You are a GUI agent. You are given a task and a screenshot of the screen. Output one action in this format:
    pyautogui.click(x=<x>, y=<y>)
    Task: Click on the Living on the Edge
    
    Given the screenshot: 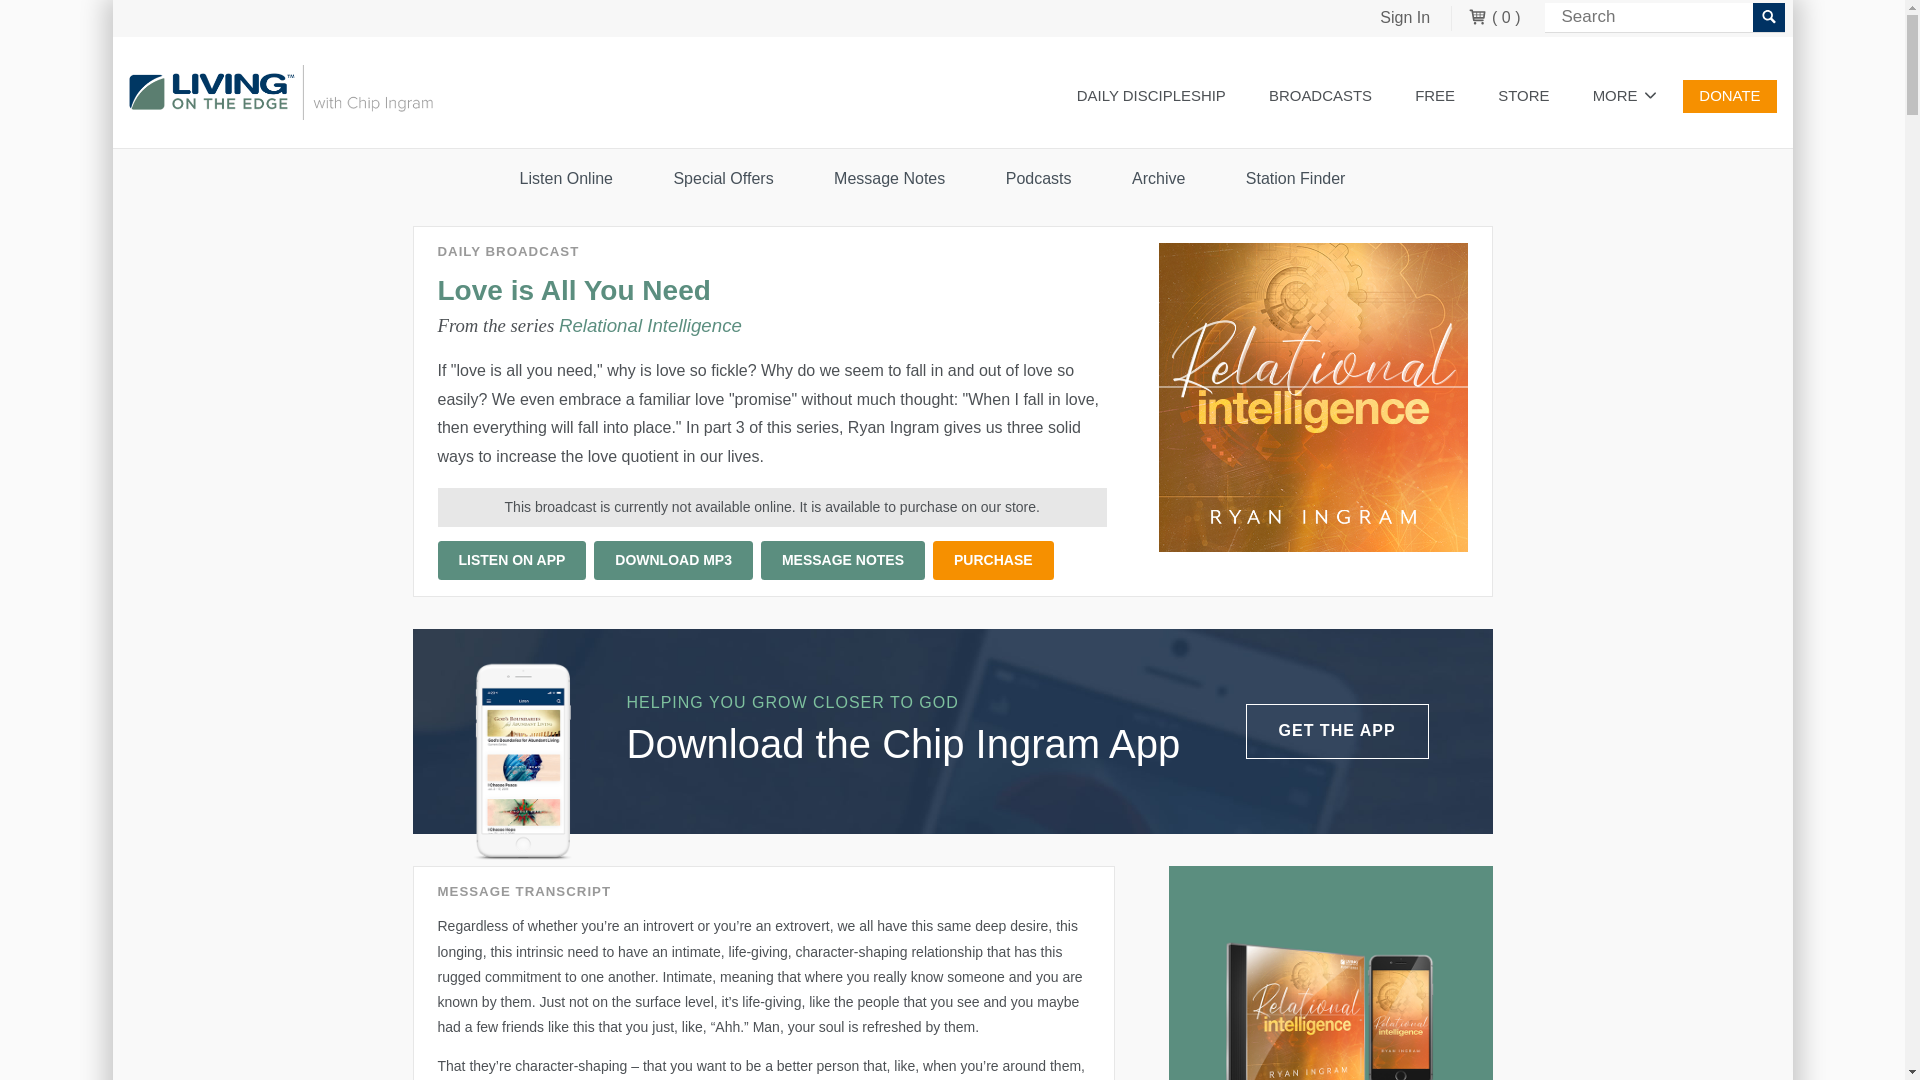 What is the action you would take?
    pyautogui.click(x=280, y=92)
    